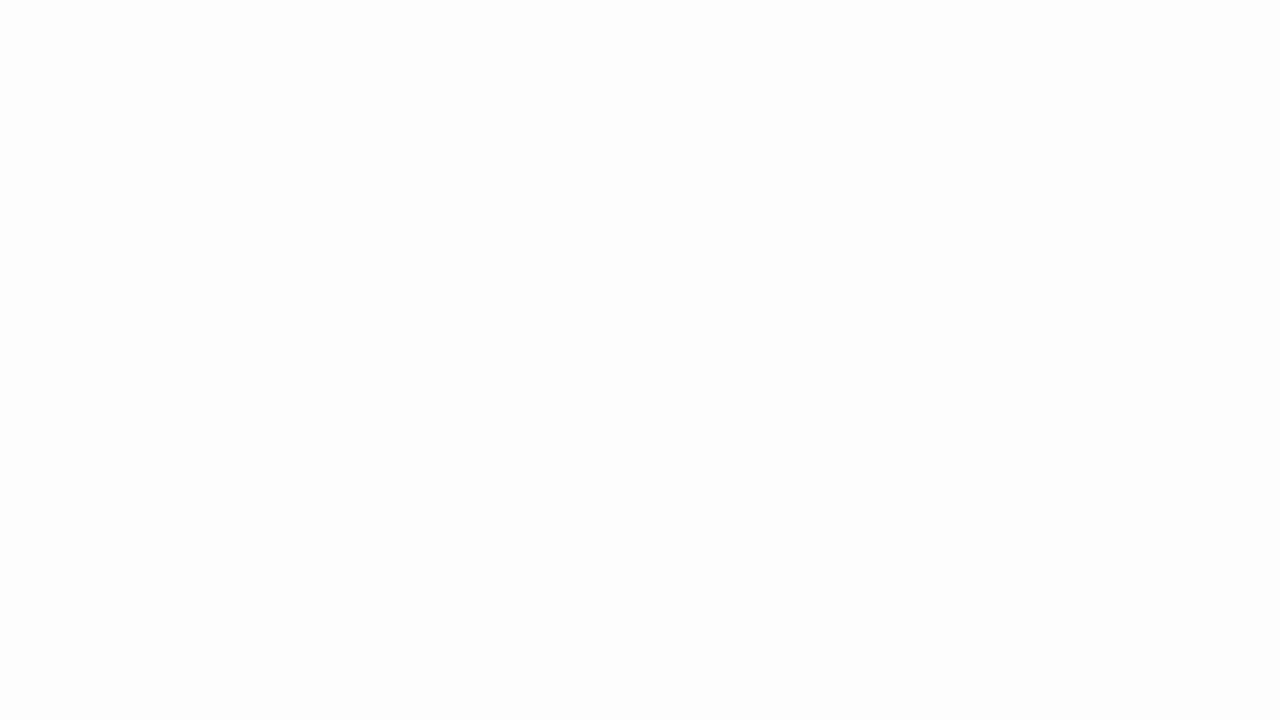 The width and height of the screenshot is (1280, 720). Describe the element at coordinates (478, 102) in the screenshot. I see `Fill` at that location.